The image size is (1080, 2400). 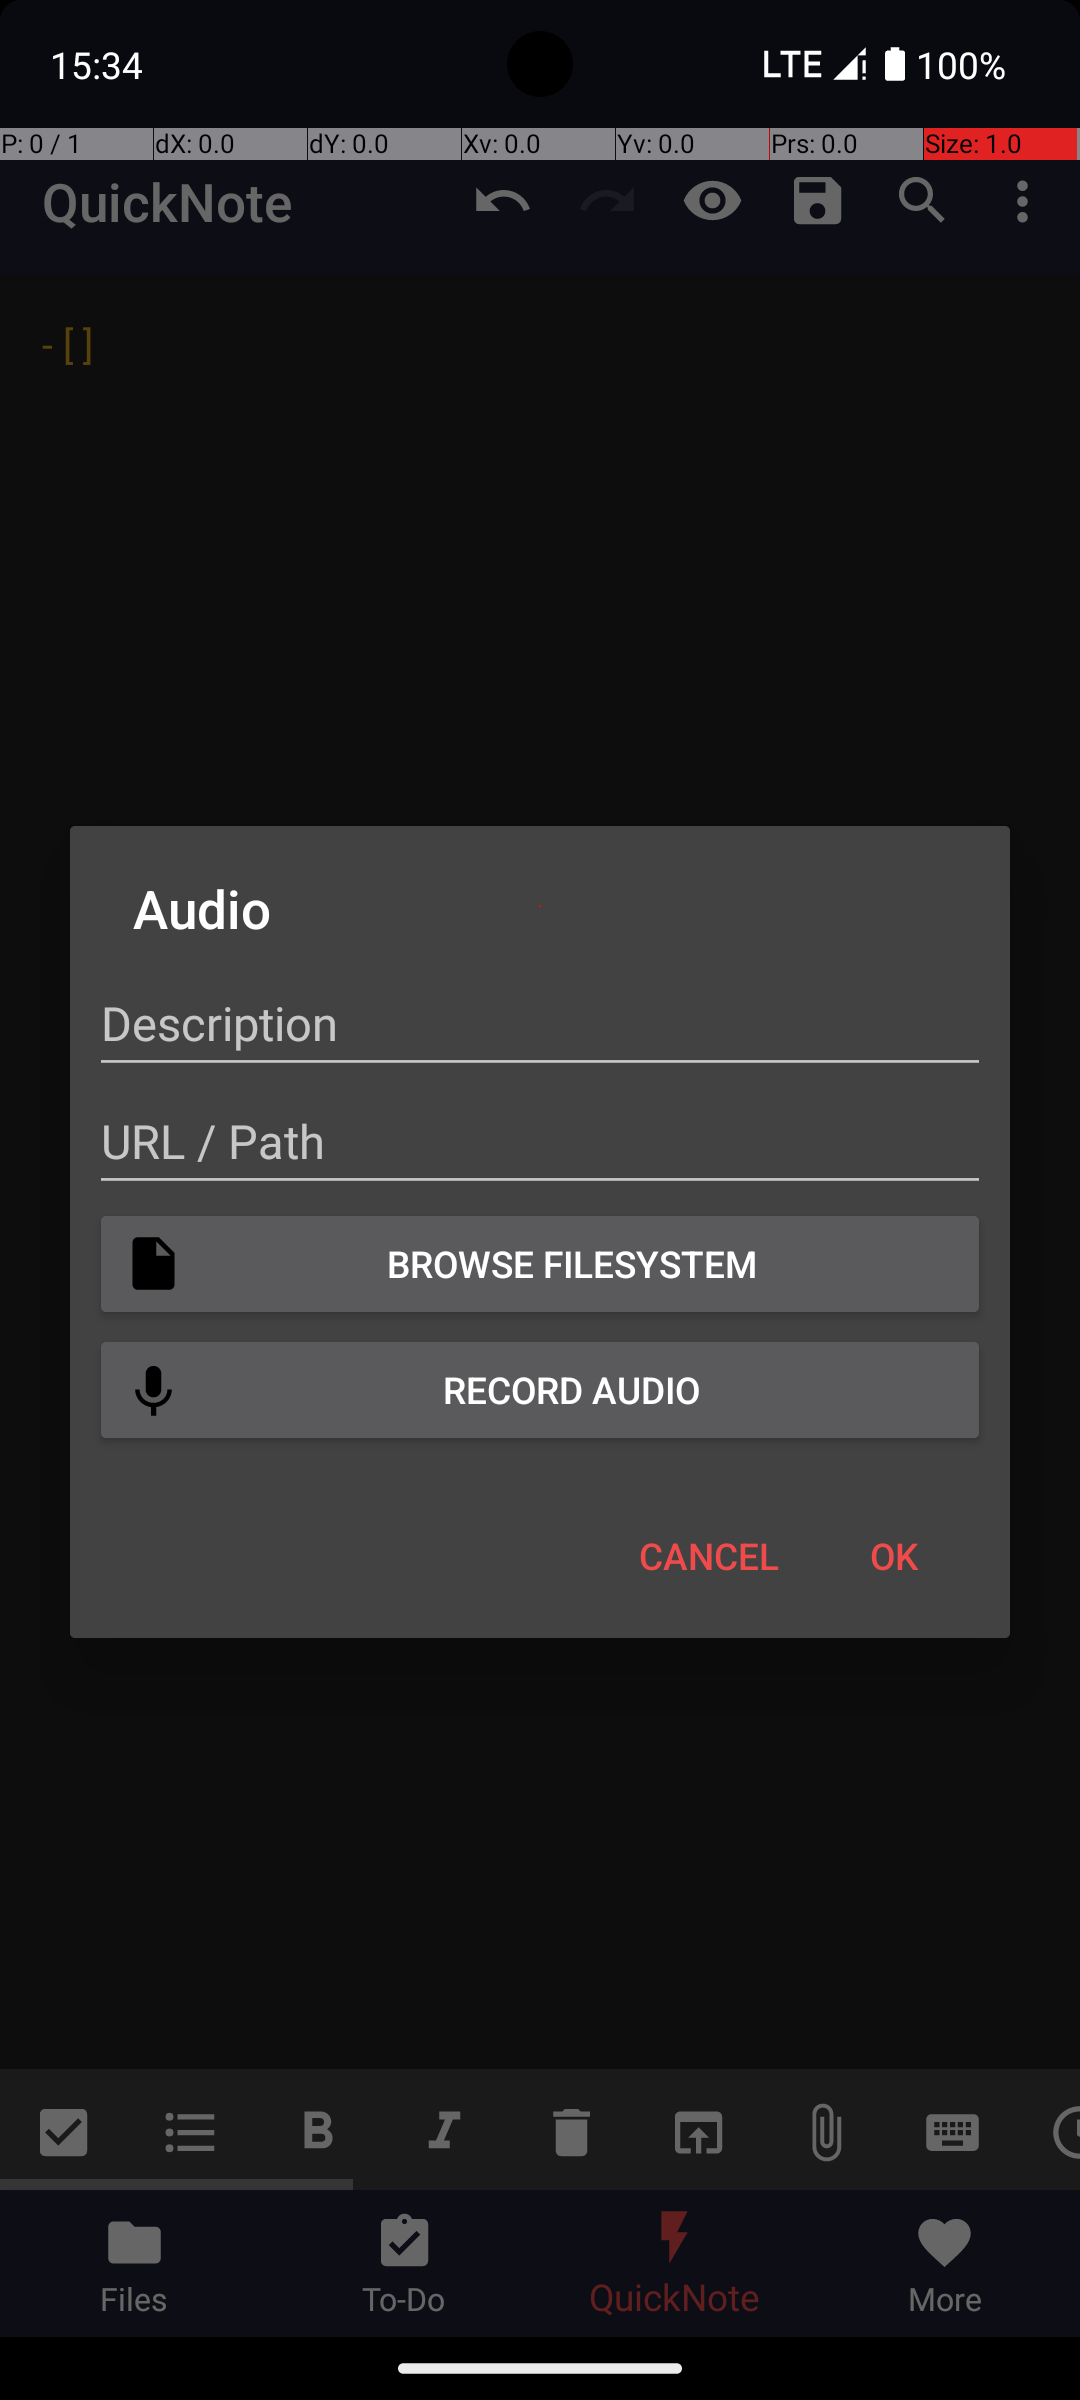 I want to click on RECORD AUDIO, so click(x=540, y=1390).